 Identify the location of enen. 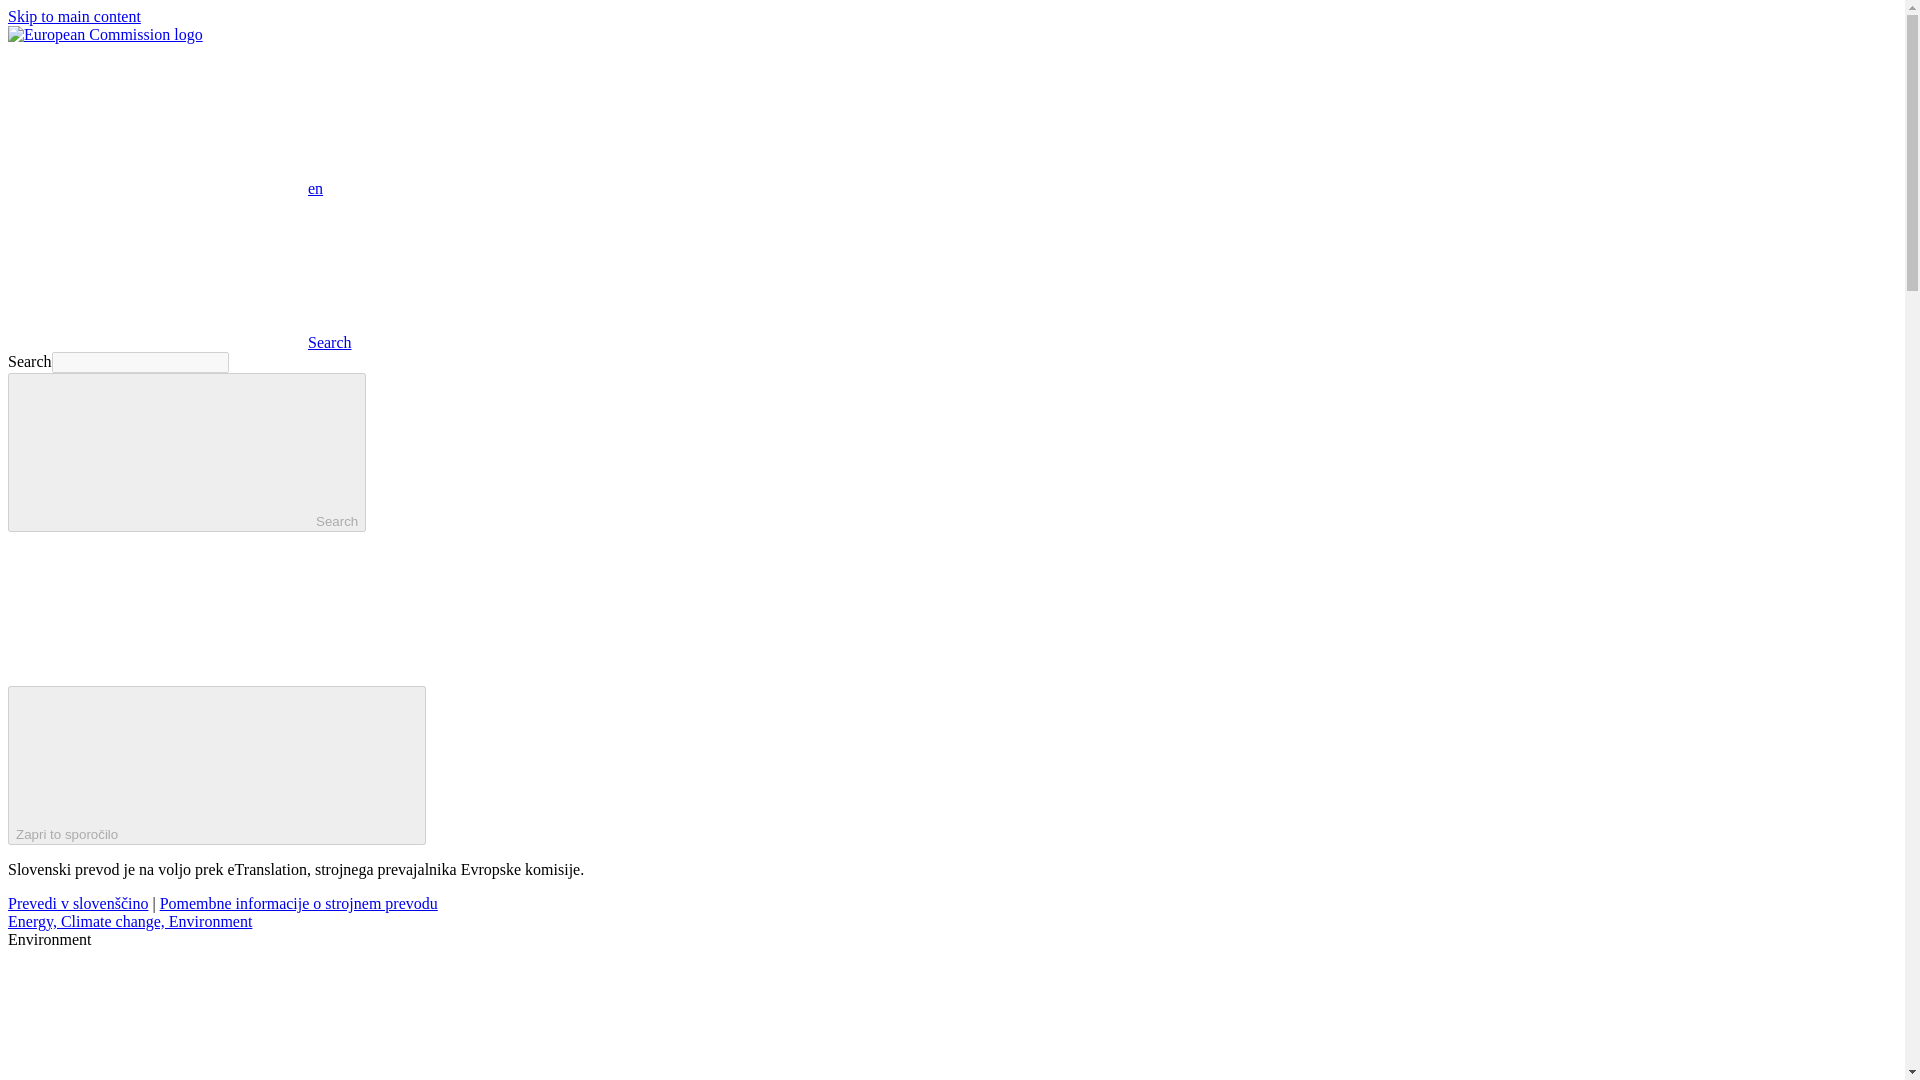
(164, 188).